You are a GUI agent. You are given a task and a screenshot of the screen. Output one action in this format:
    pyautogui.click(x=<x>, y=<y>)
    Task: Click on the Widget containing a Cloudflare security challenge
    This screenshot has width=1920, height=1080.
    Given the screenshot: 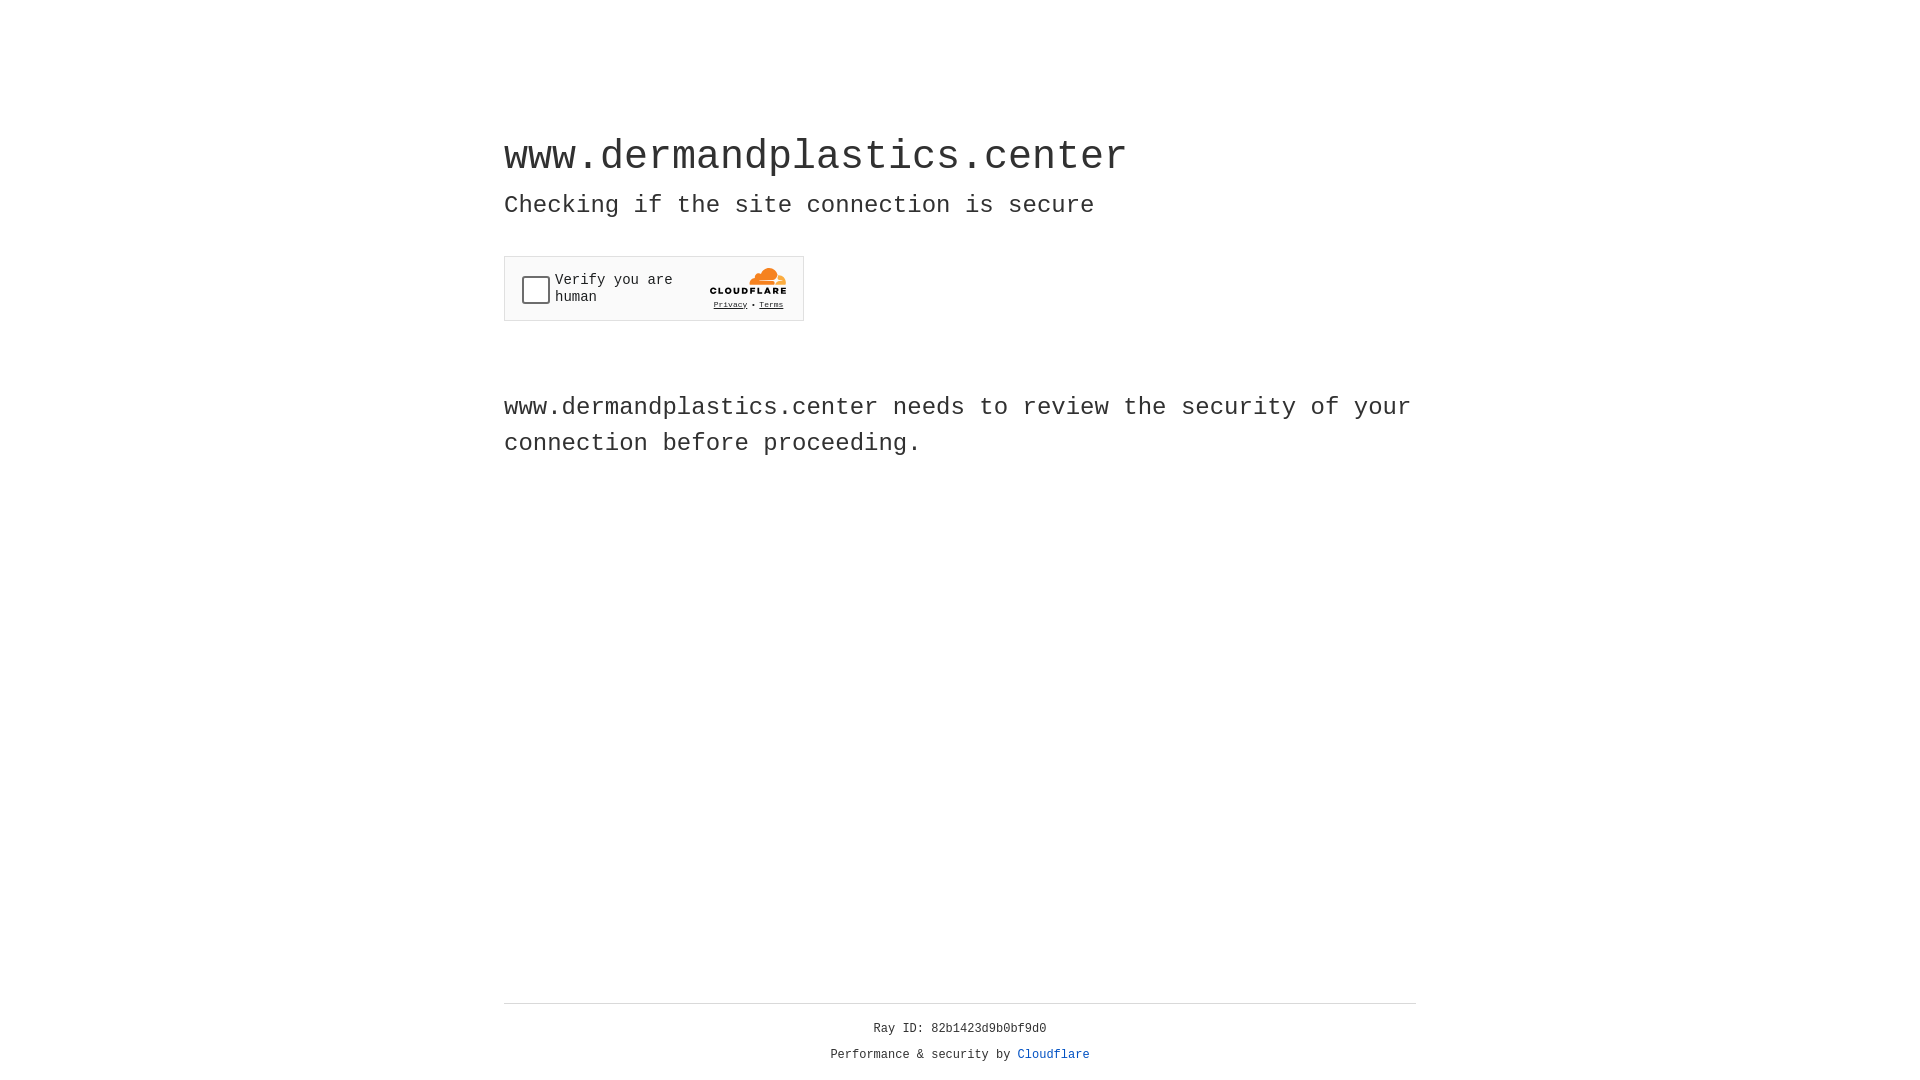 What is the action you would take?
    pyautogui.click(x=654, y=288)
    